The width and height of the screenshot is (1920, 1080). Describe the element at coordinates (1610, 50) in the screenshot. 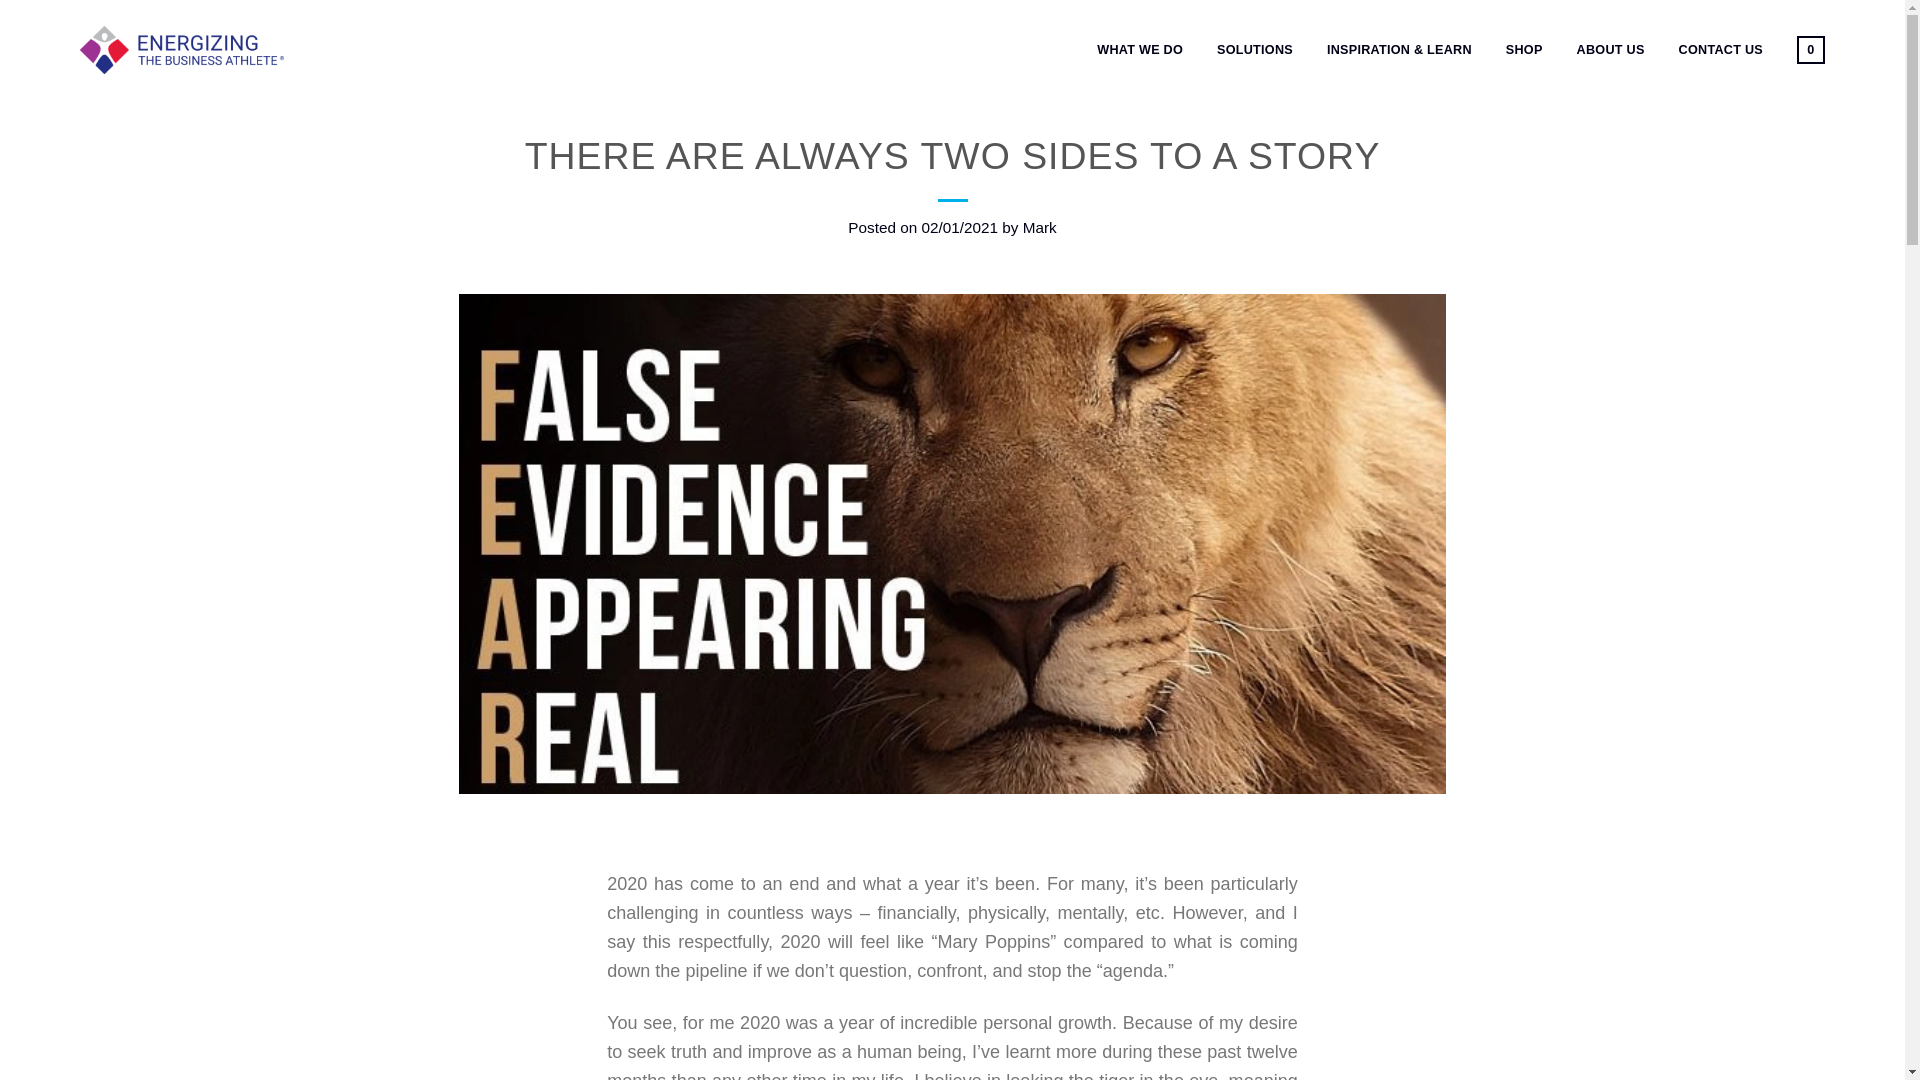

I see `ABOUT US` at that location.